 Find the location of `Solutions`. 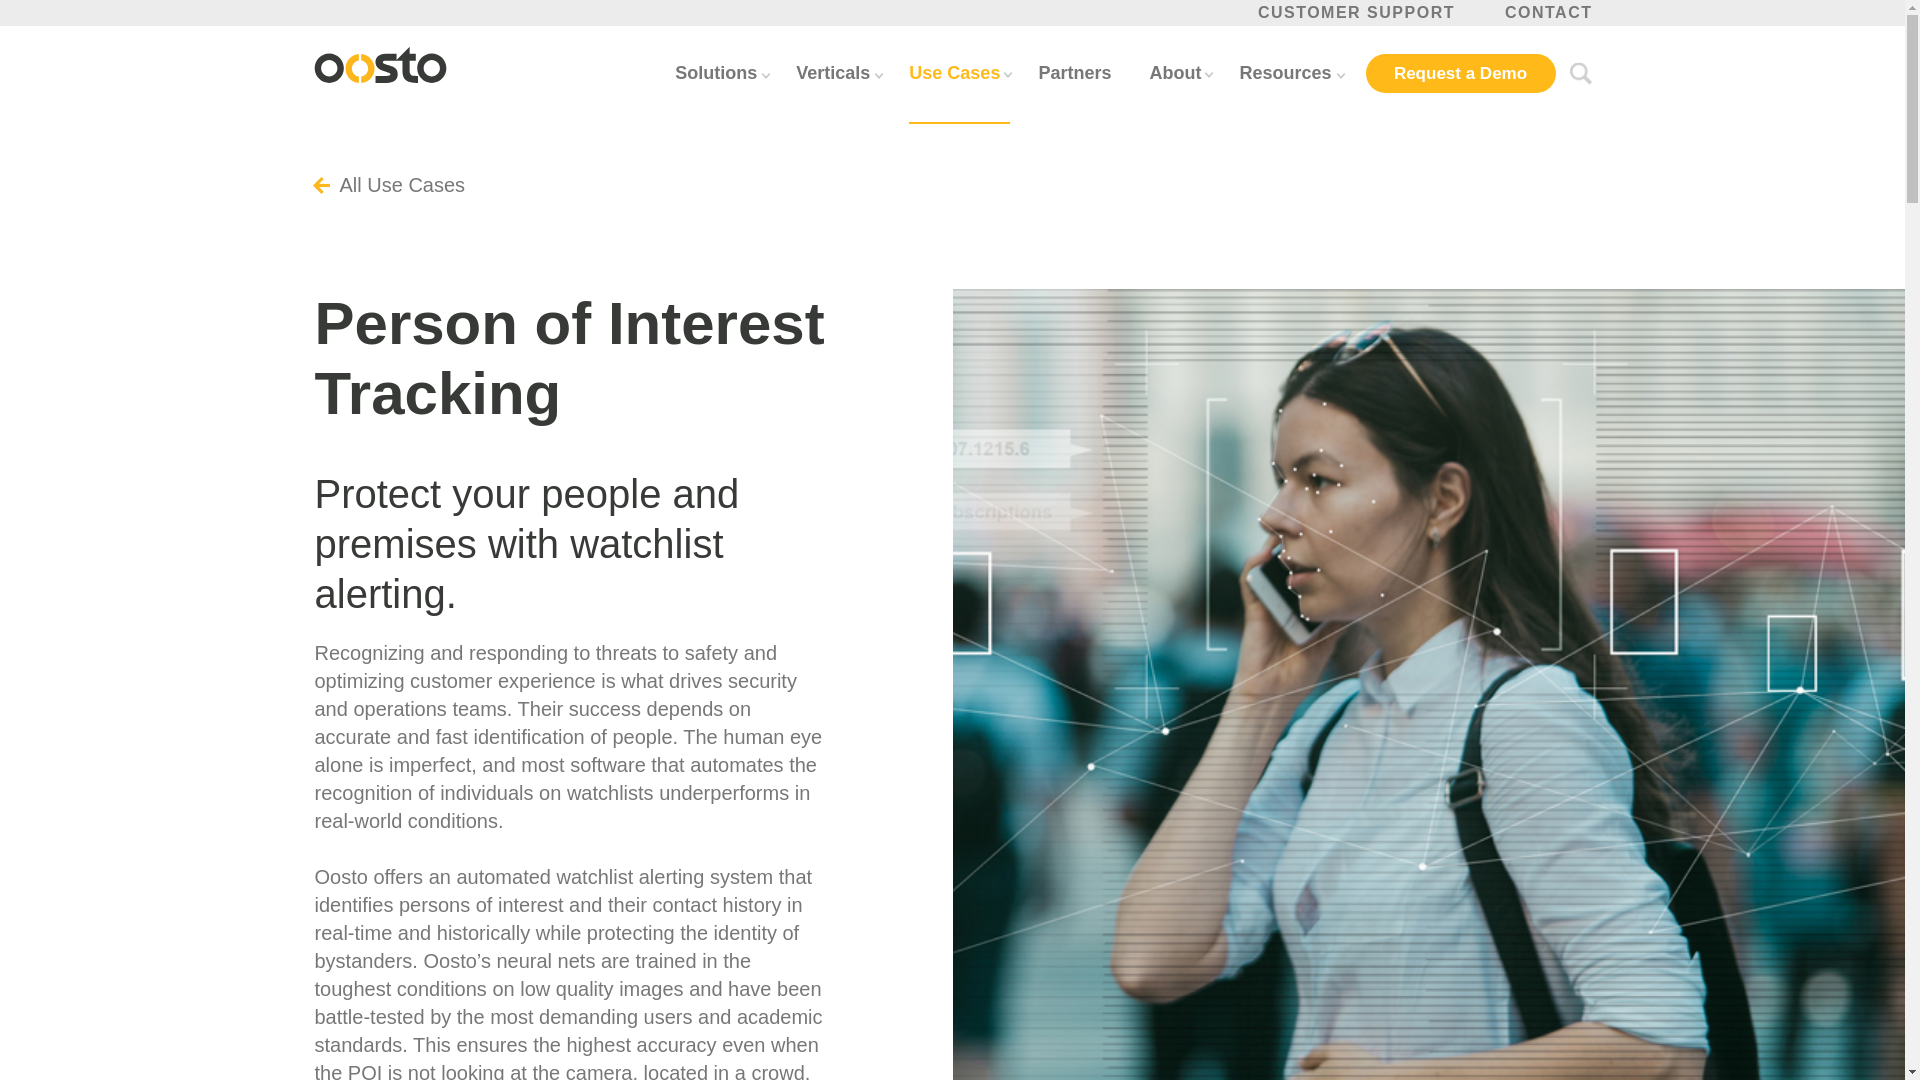

Solutions is located at coordinates (716, 72).